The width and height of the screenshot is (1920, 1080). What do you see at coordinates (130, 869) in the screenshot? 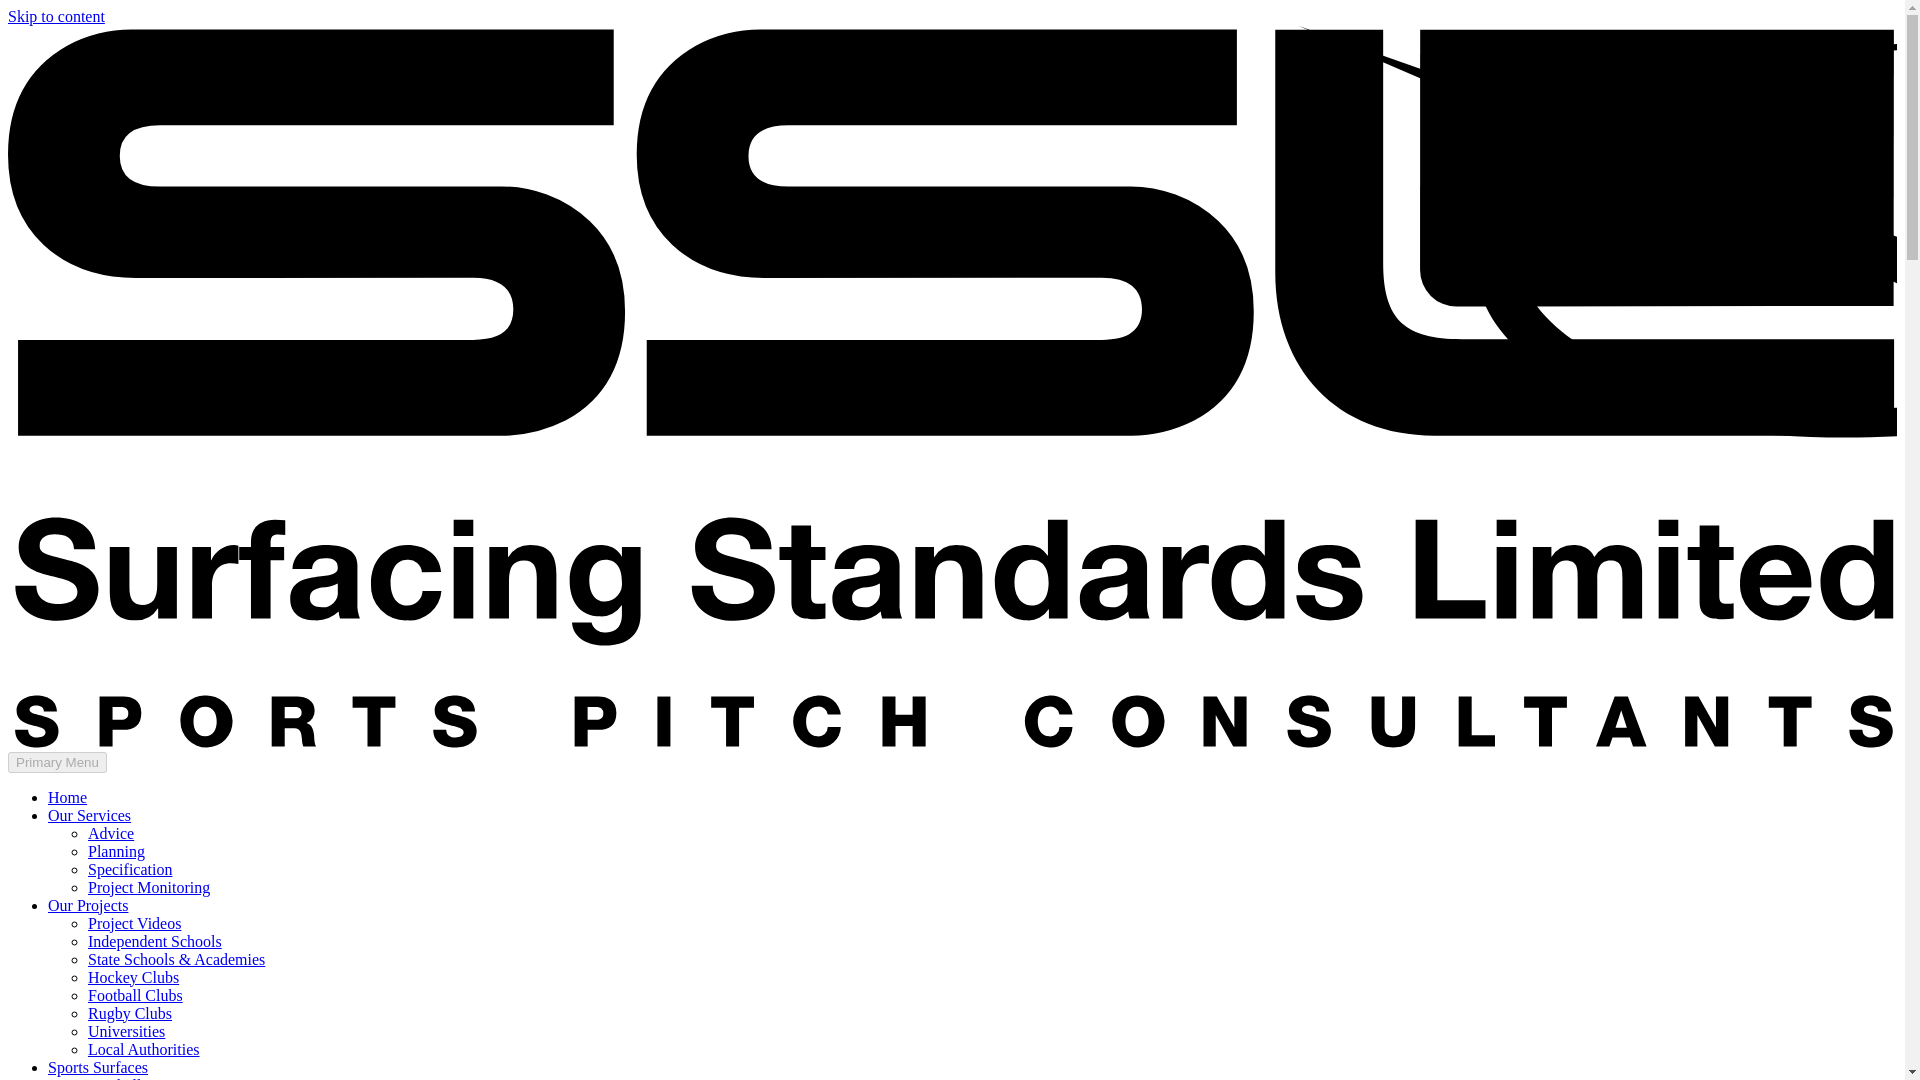
I see `Specification` at bounding box center [130, 869].